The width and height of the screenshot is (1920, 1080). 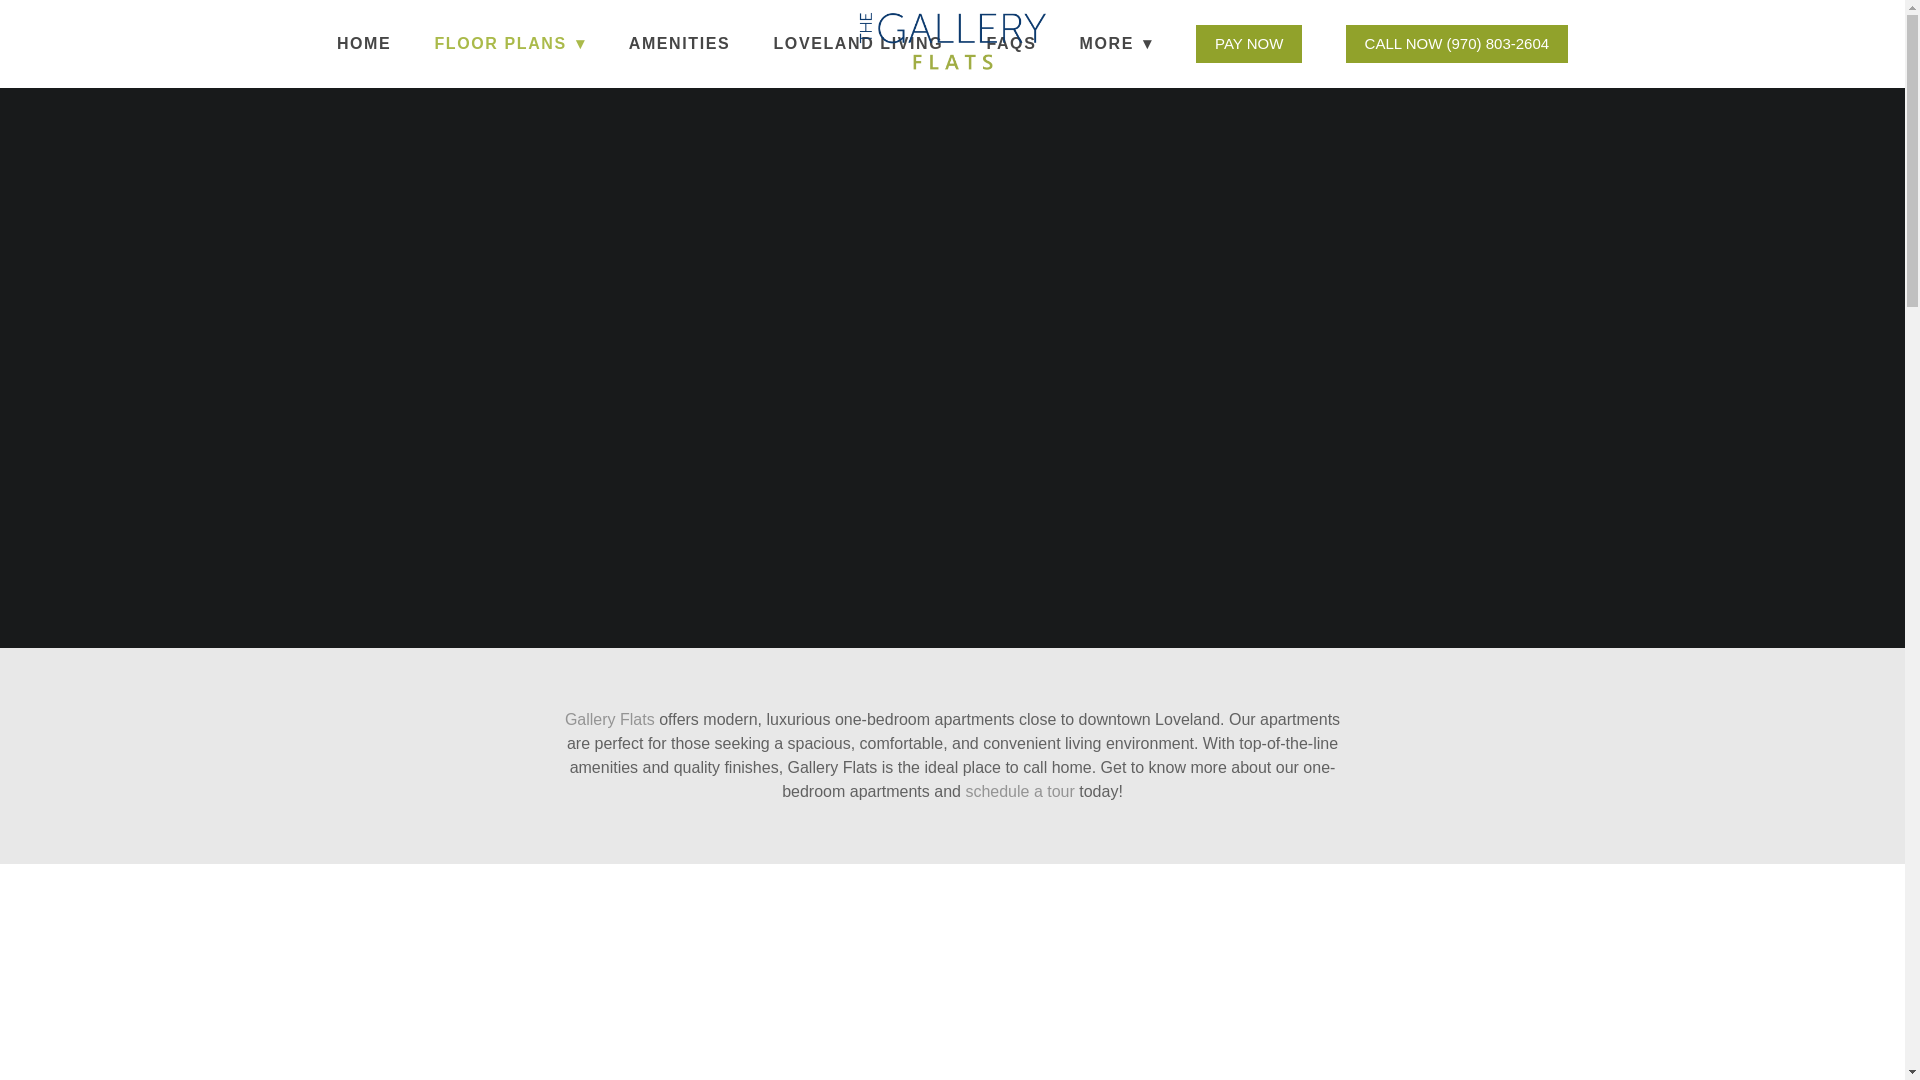 What do you see at coordinates (1248, 43) in the screenshot?
I see `PAY NOW` at bounding box center [1248, 43].